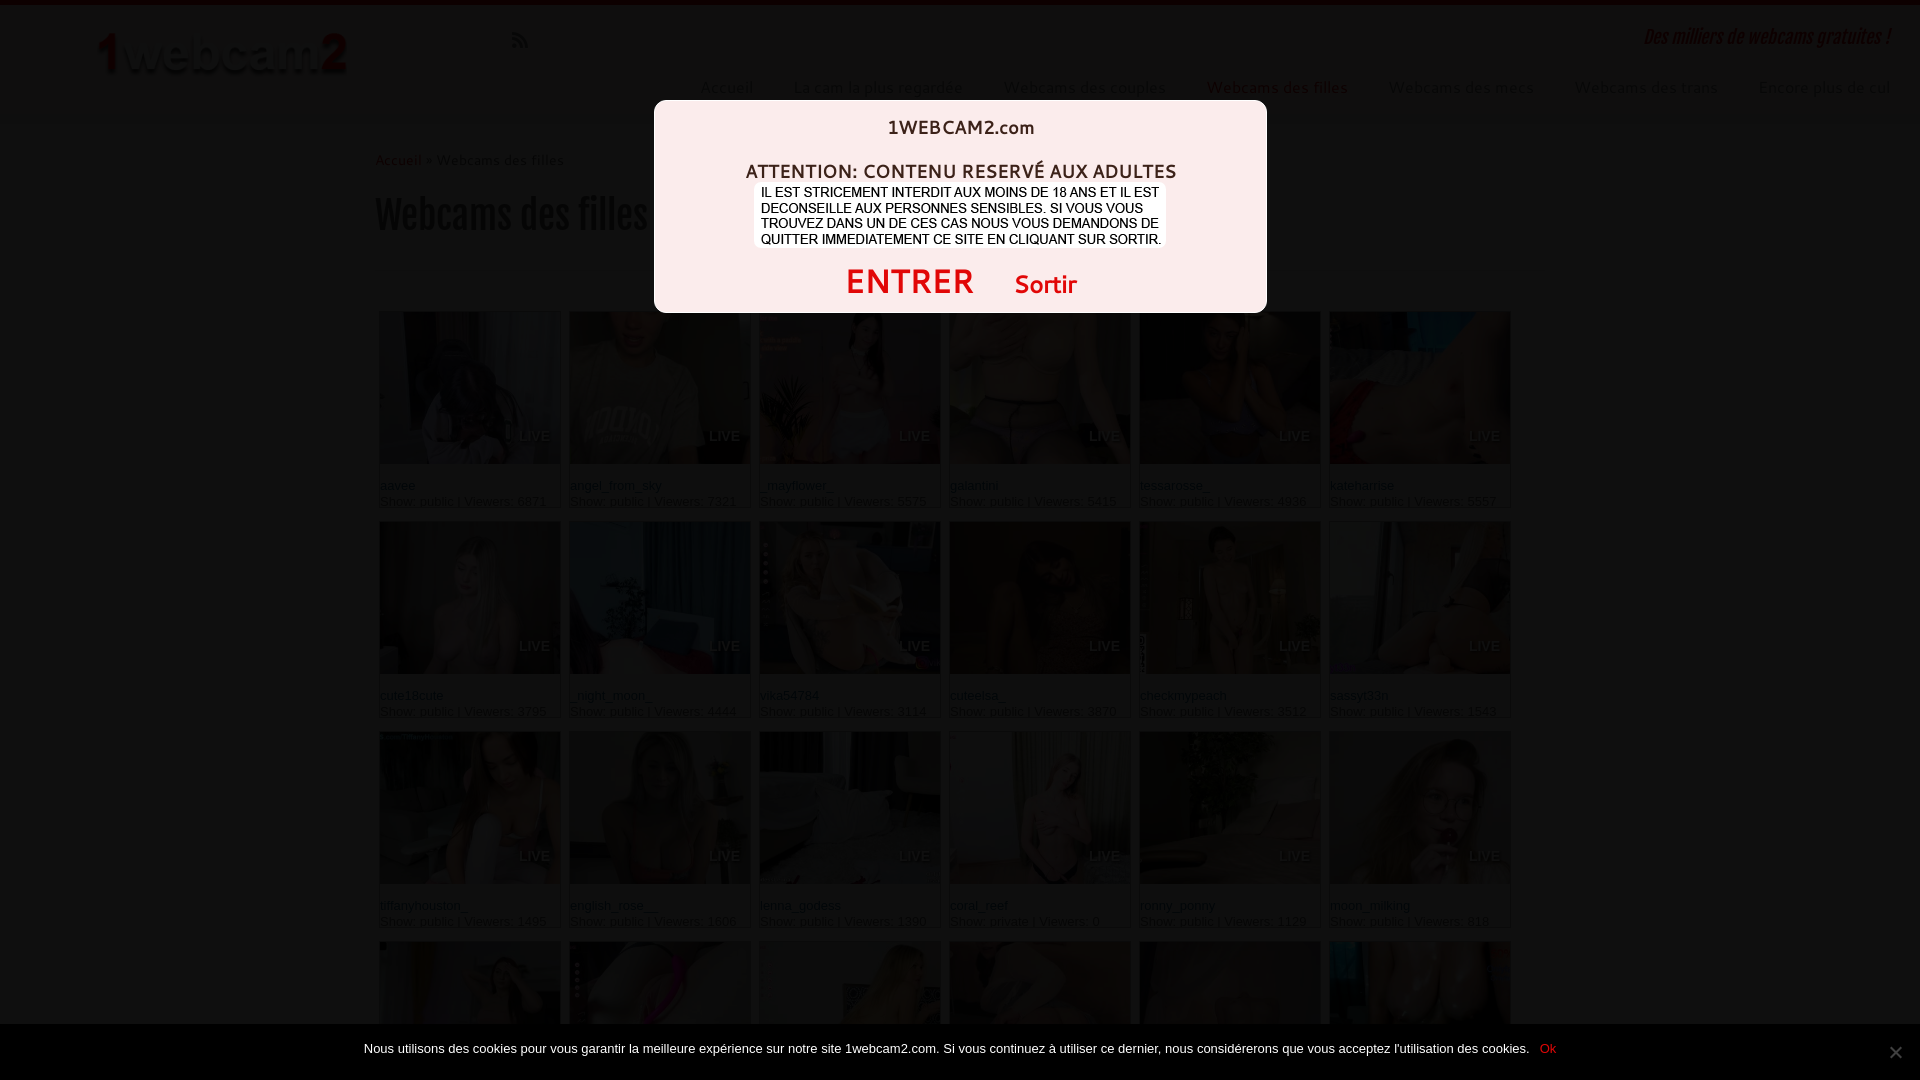 Image resolution: width=1920 pixels, height=1080 pixels. I want to click on Encore plus de cul, so click(1814, 87).